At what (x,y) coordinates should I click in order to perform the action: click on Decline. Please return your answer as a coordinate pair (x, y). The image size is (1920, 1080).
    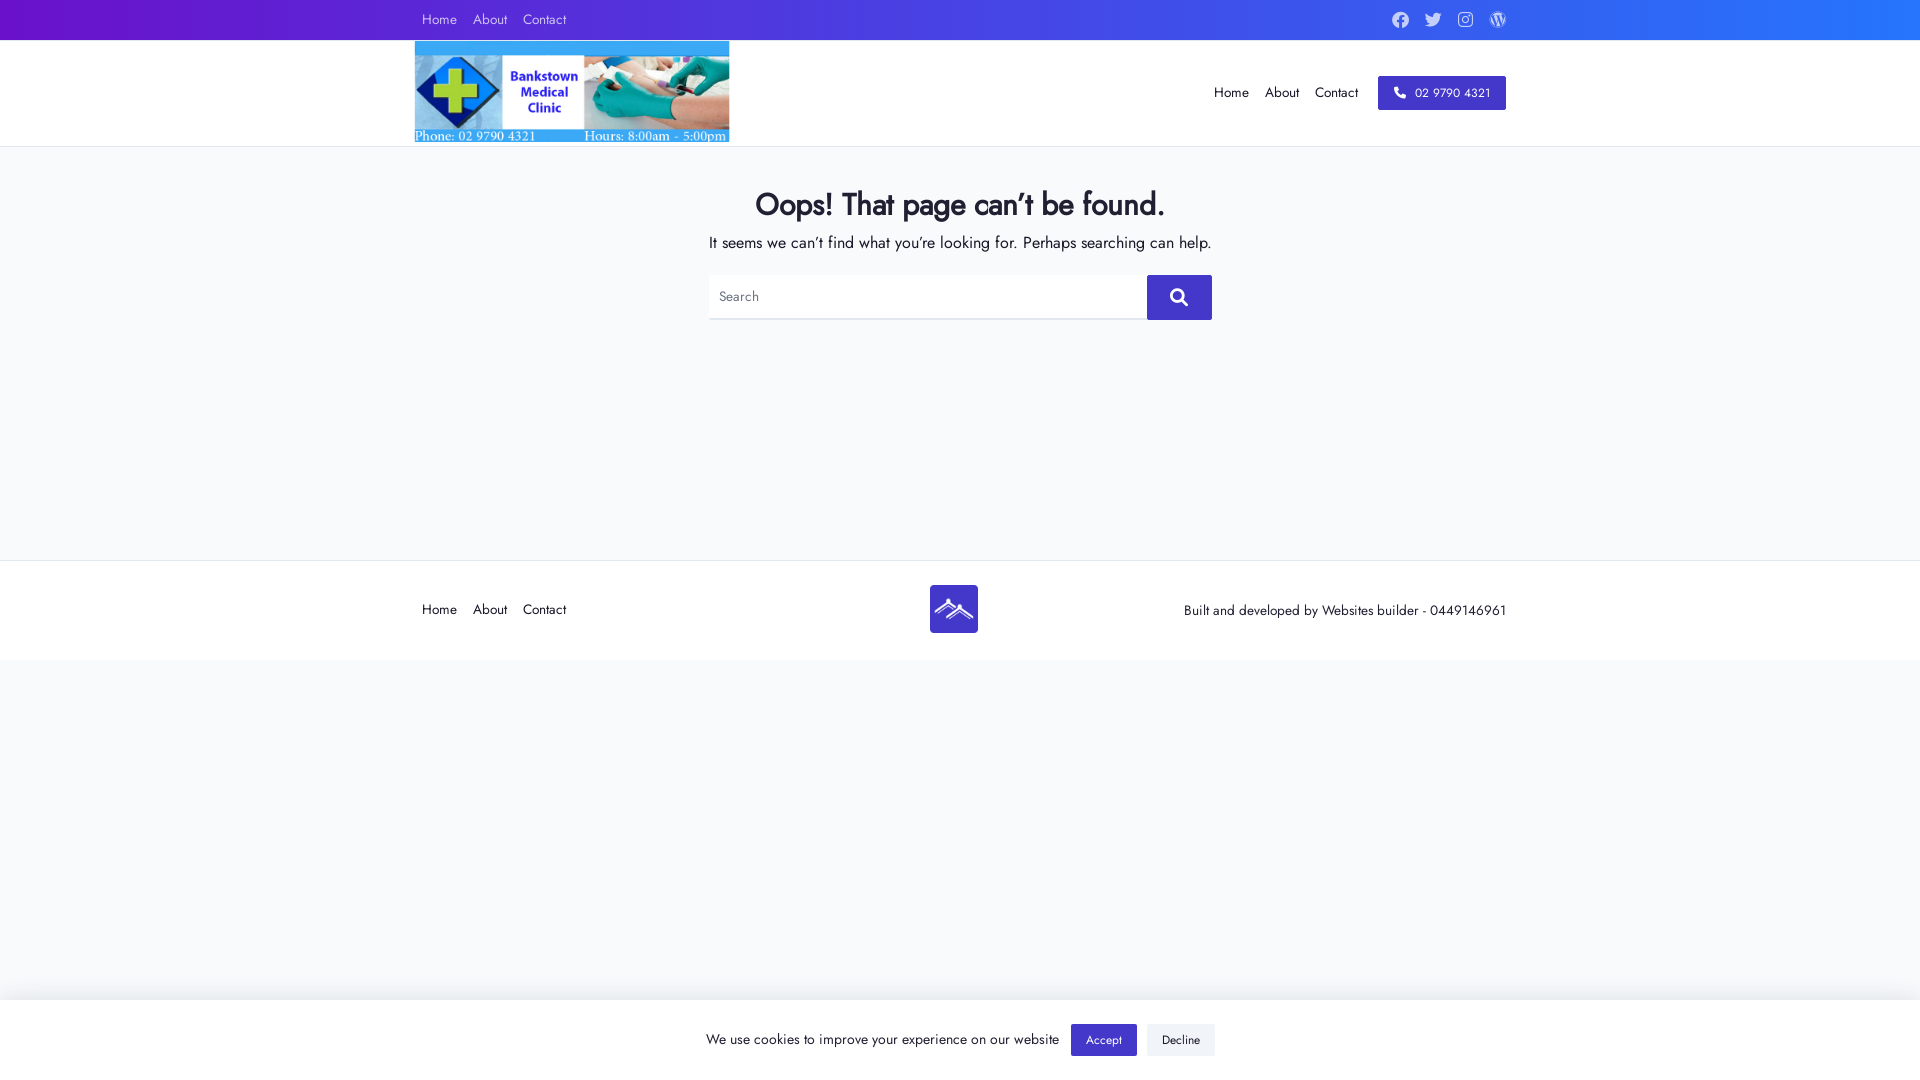
    Looking at the image, I should click on (1180, 1040).